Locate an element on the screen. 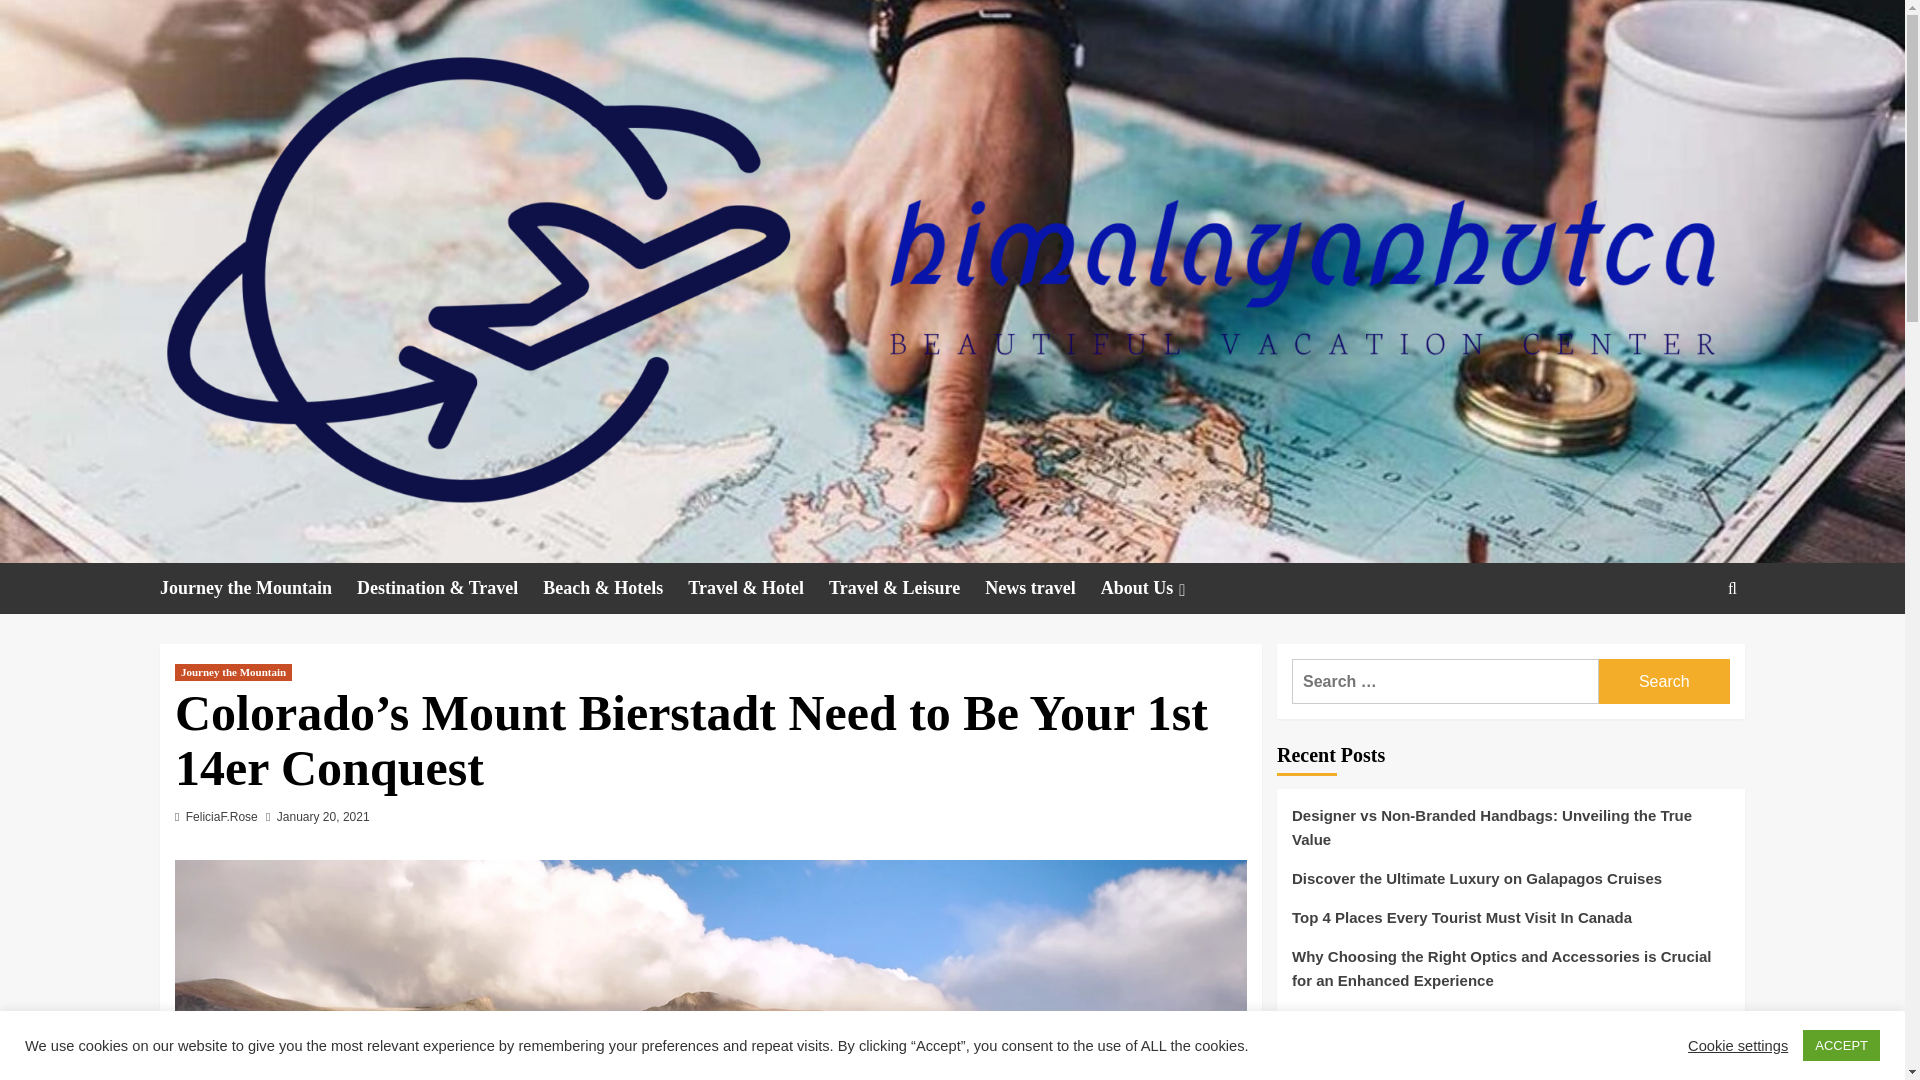 This screenshot has height=1080, width=1920. Search is located at coordinates (1686, 650).